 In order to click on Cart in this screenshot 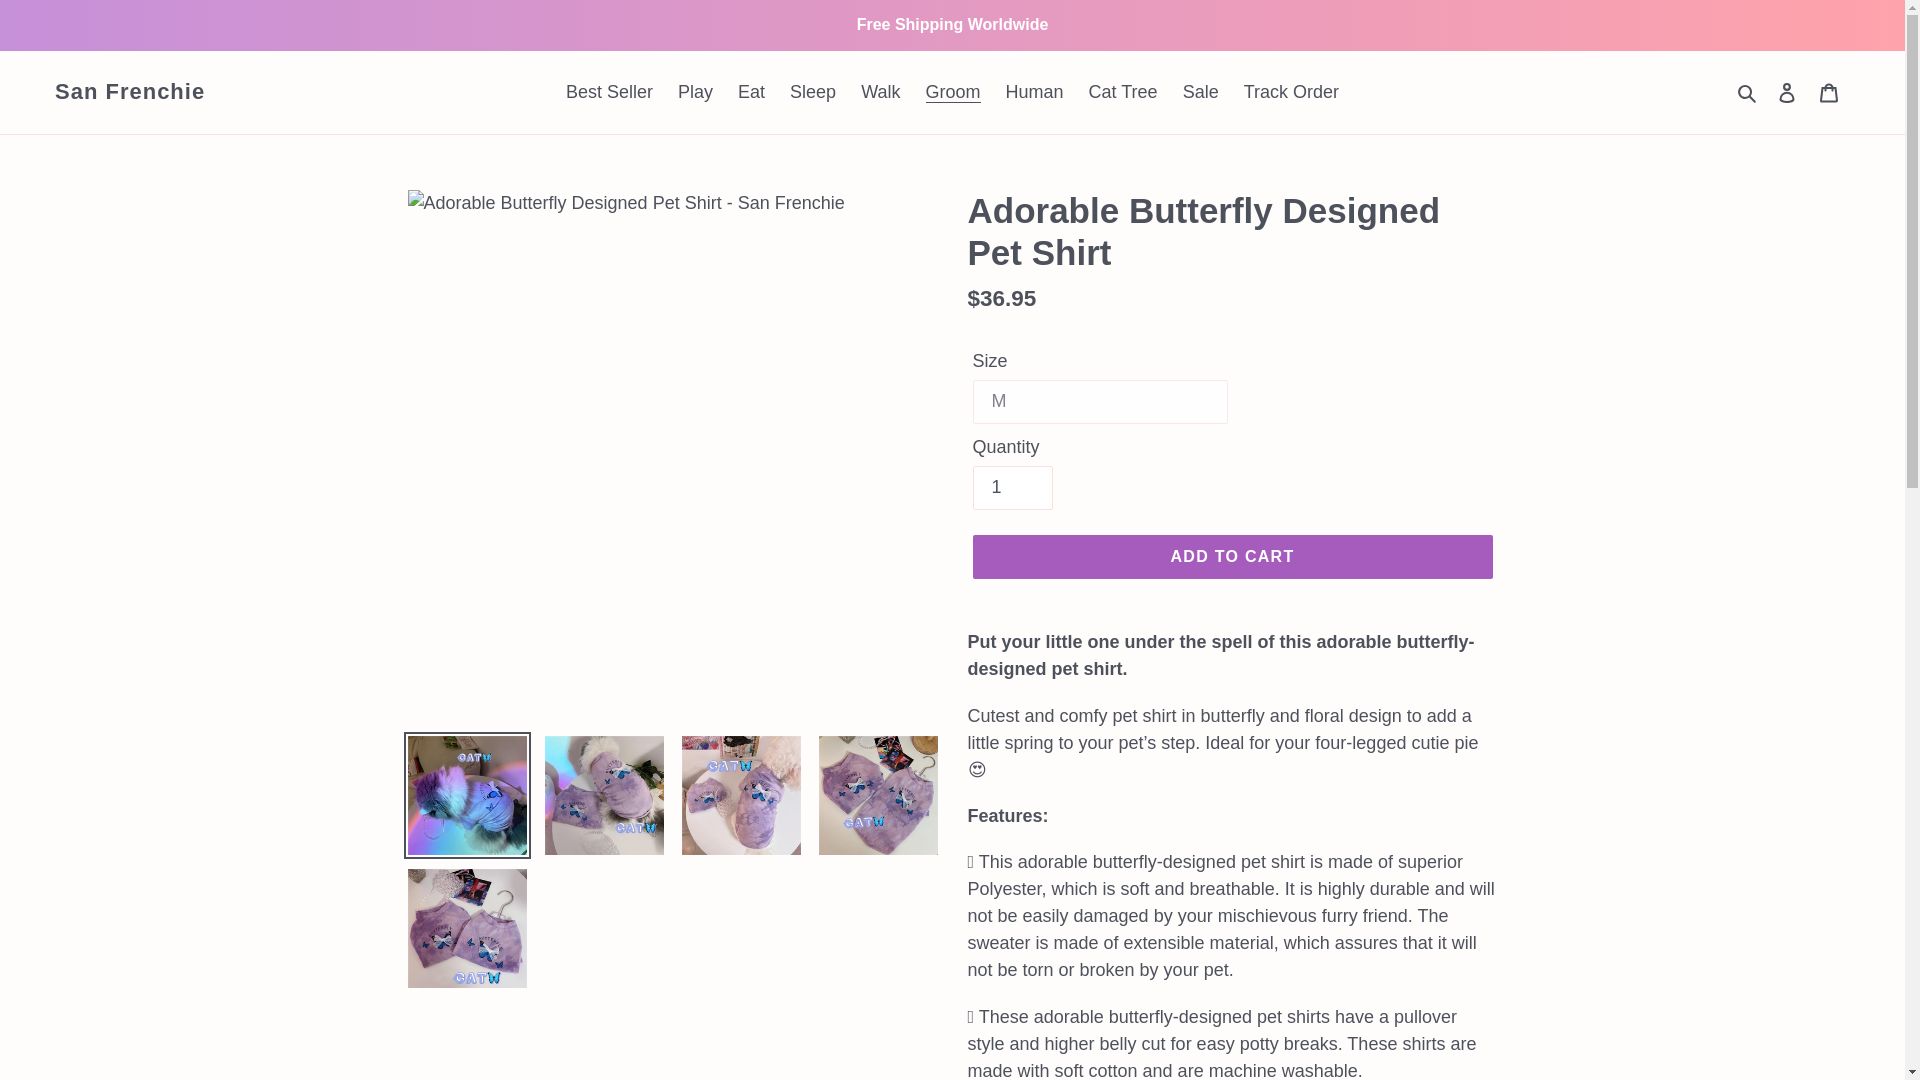, I will do `click(1829, 92)`.